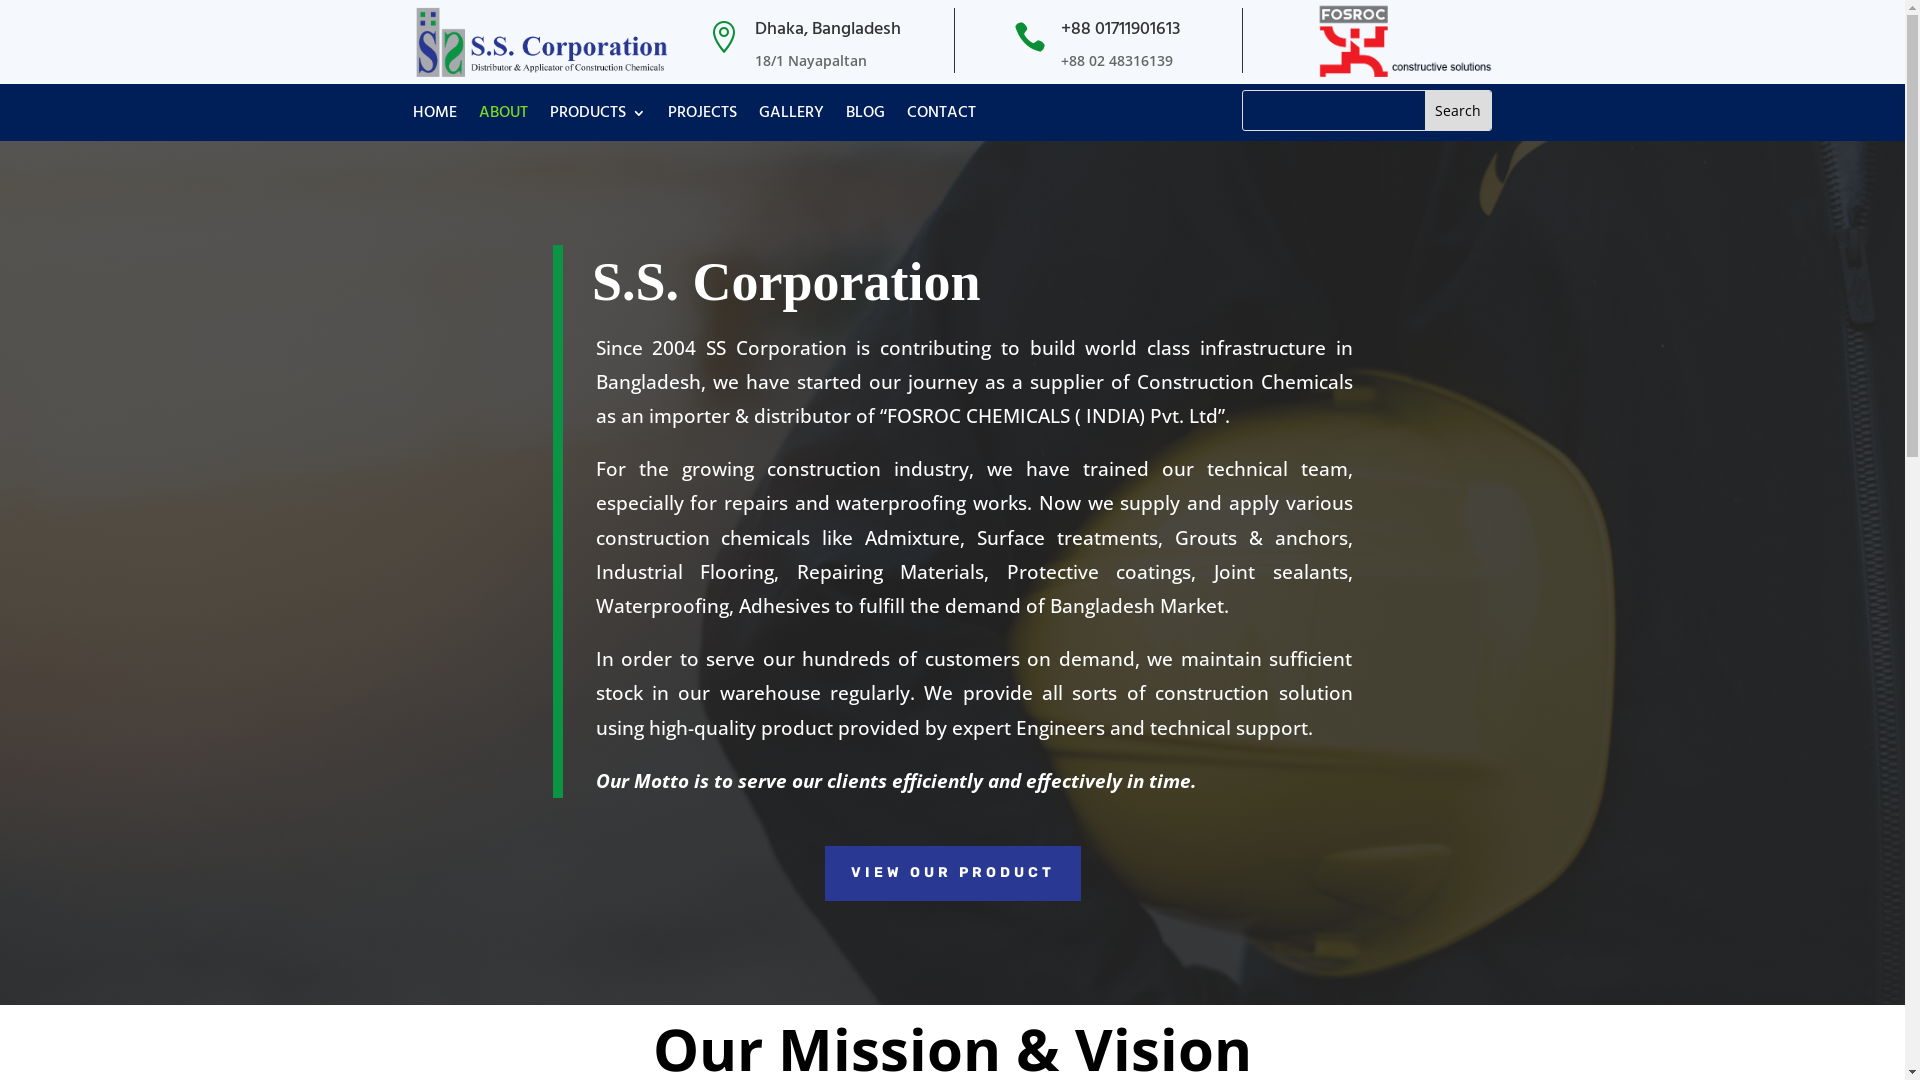 This screenshot has height=1080, width=1920. What do you see at coordinates (434, 117) in the screenshot?
I see `HOME` at bounding box center [434, 117].